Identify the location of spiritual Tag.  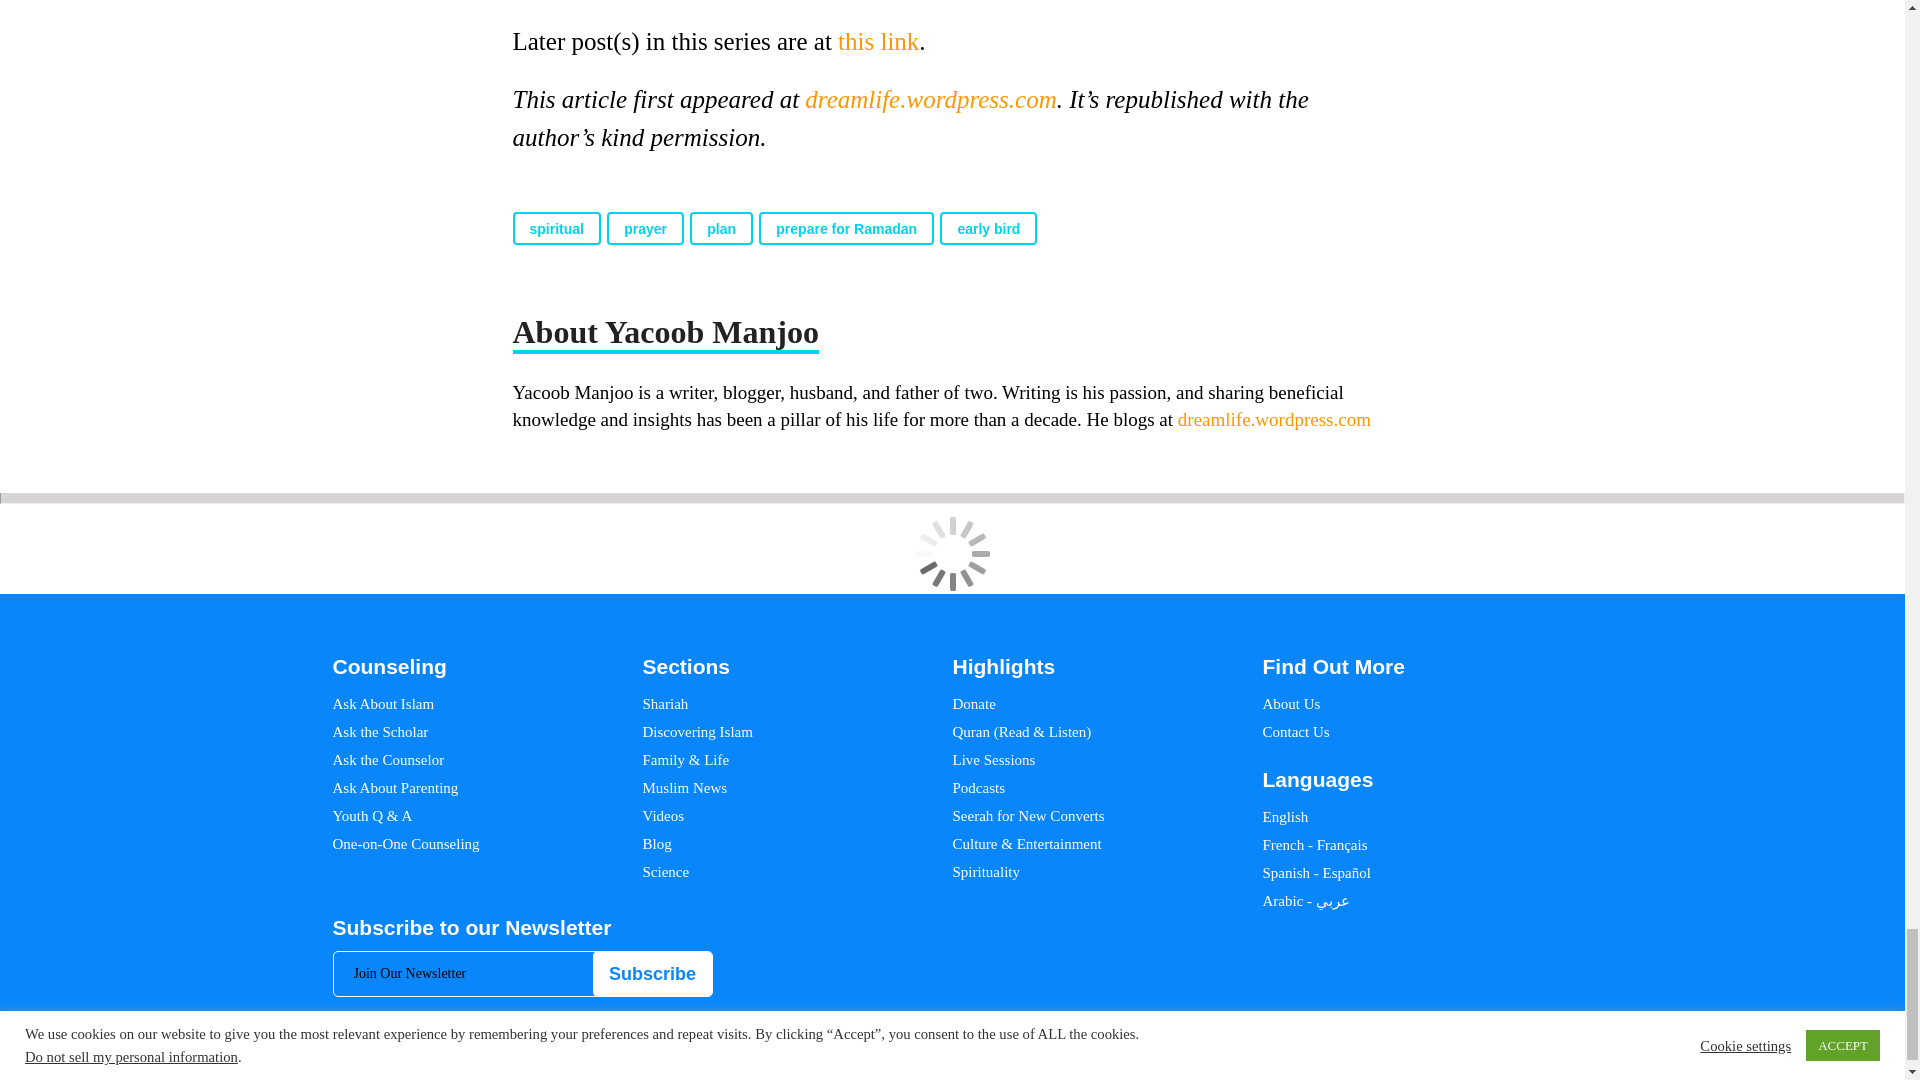
(556, 228).